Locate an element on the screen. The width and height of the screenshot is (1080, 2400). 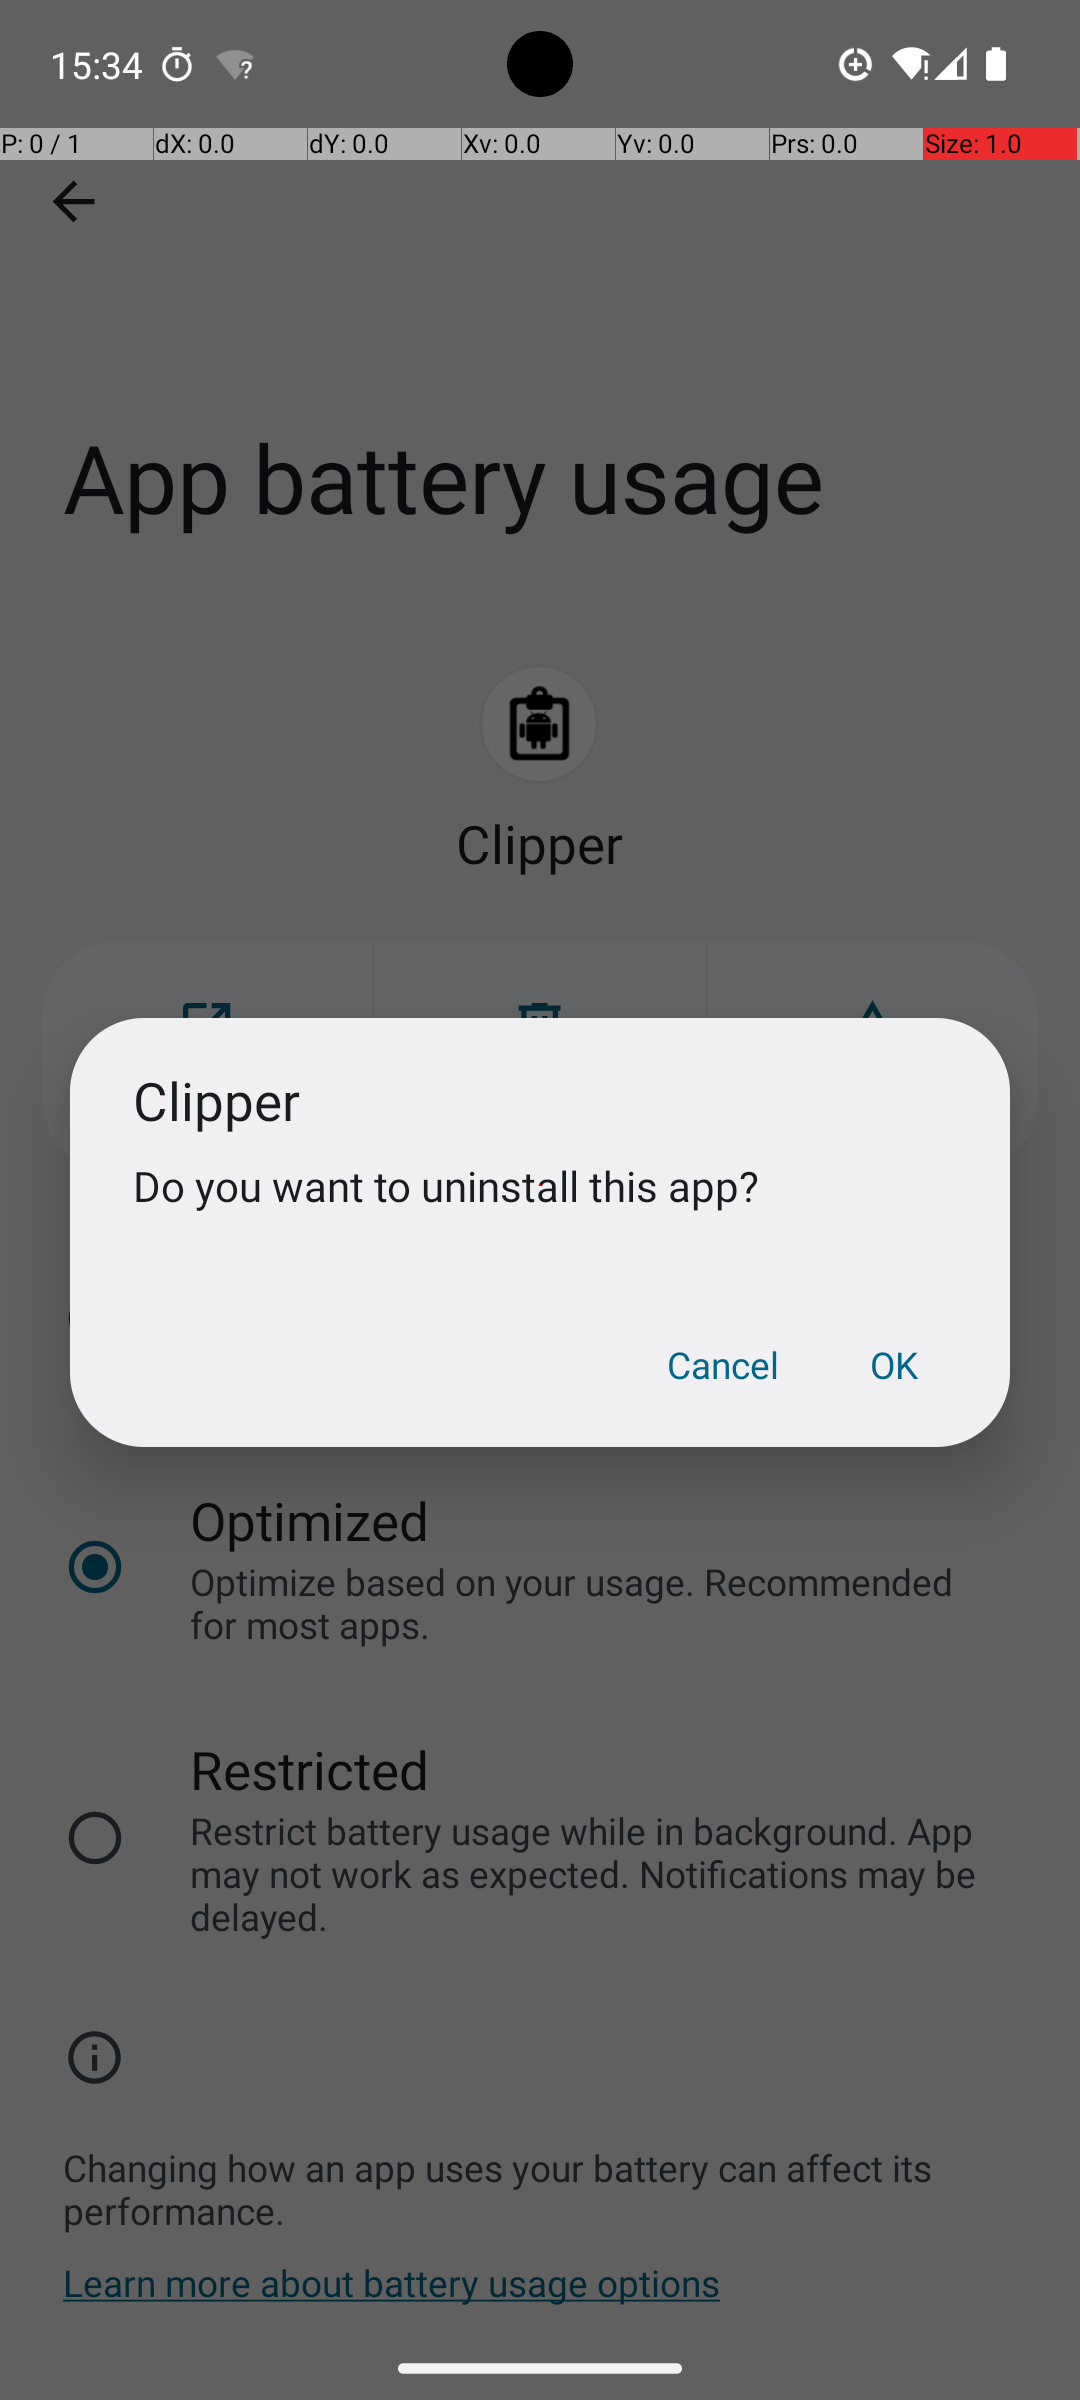
Do you want to uninstall this app? is located at coordinates (540, 1186).